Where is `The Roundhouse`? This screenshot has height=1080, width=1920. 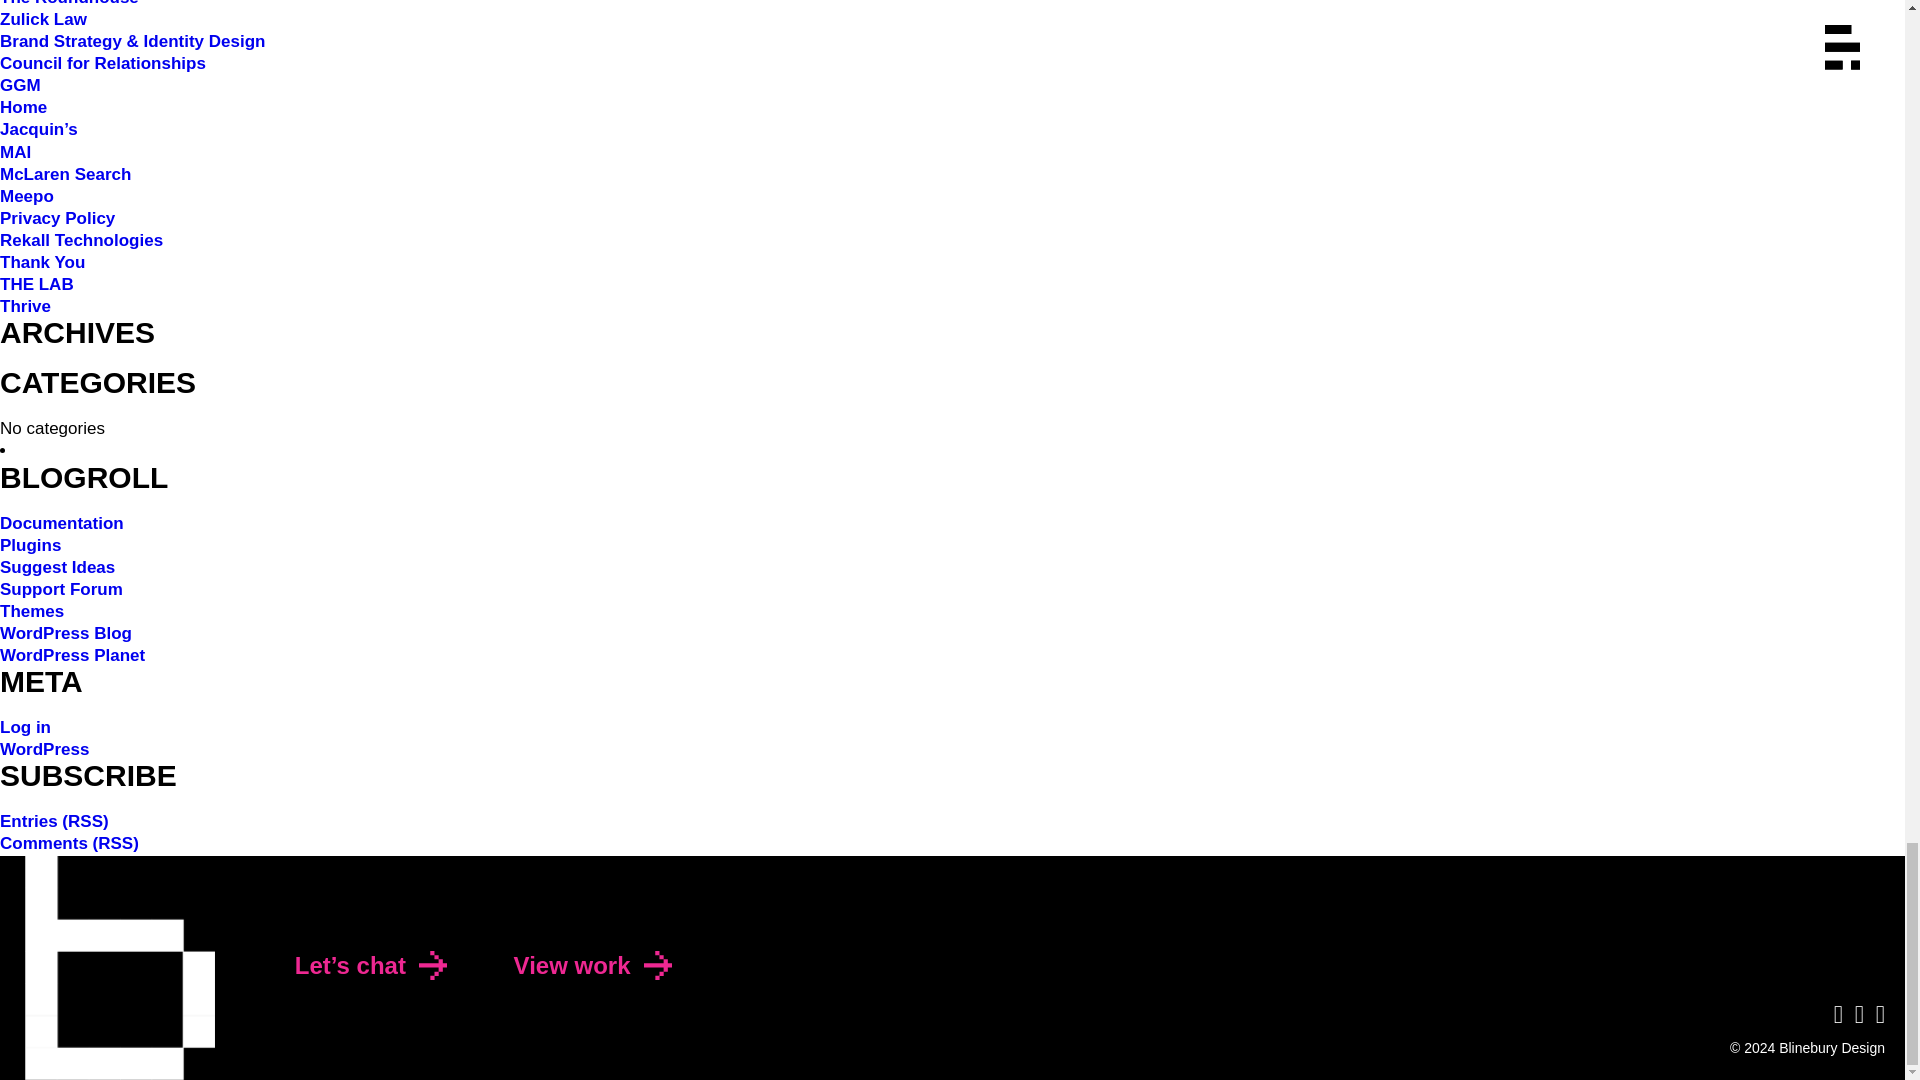
The Roundhouse is located at coordinates (69, 3).